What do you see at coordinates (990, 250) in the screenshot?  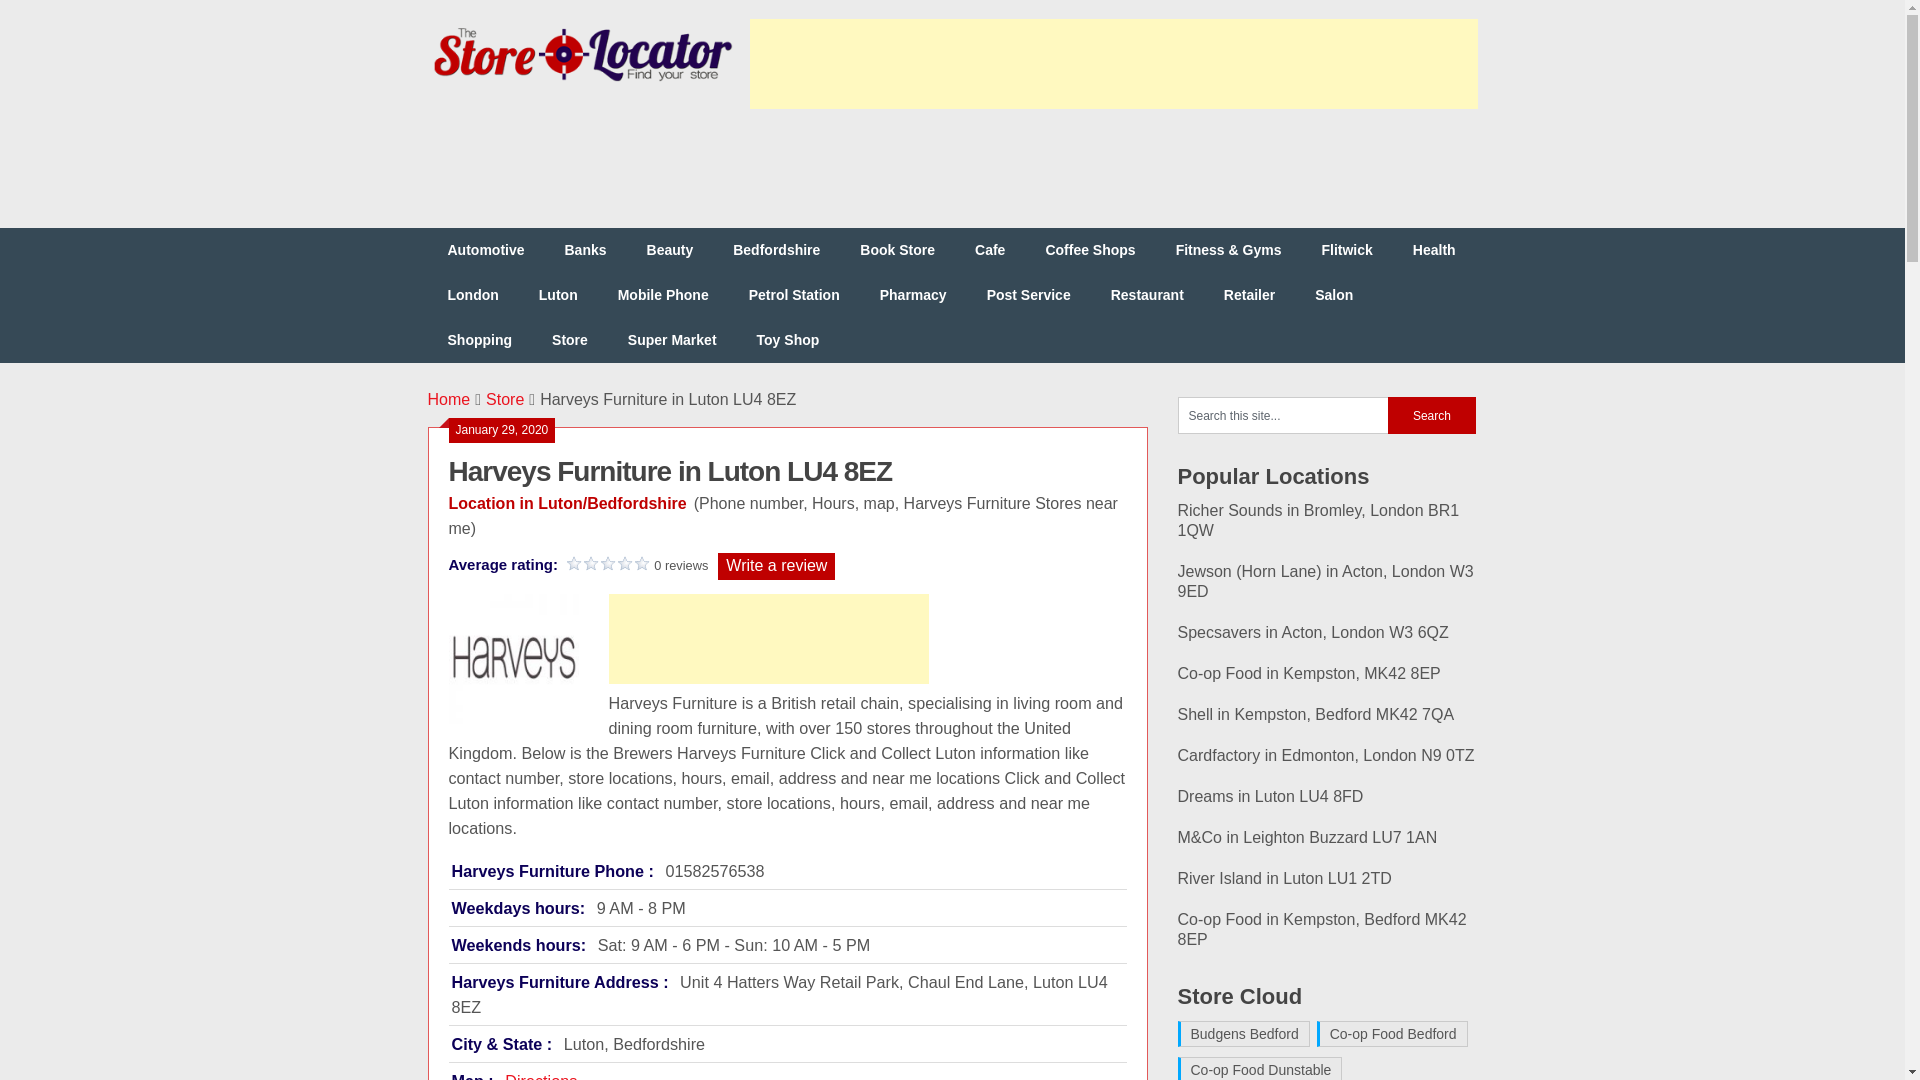 I see `Cafe` at bounding box center [990, 250].